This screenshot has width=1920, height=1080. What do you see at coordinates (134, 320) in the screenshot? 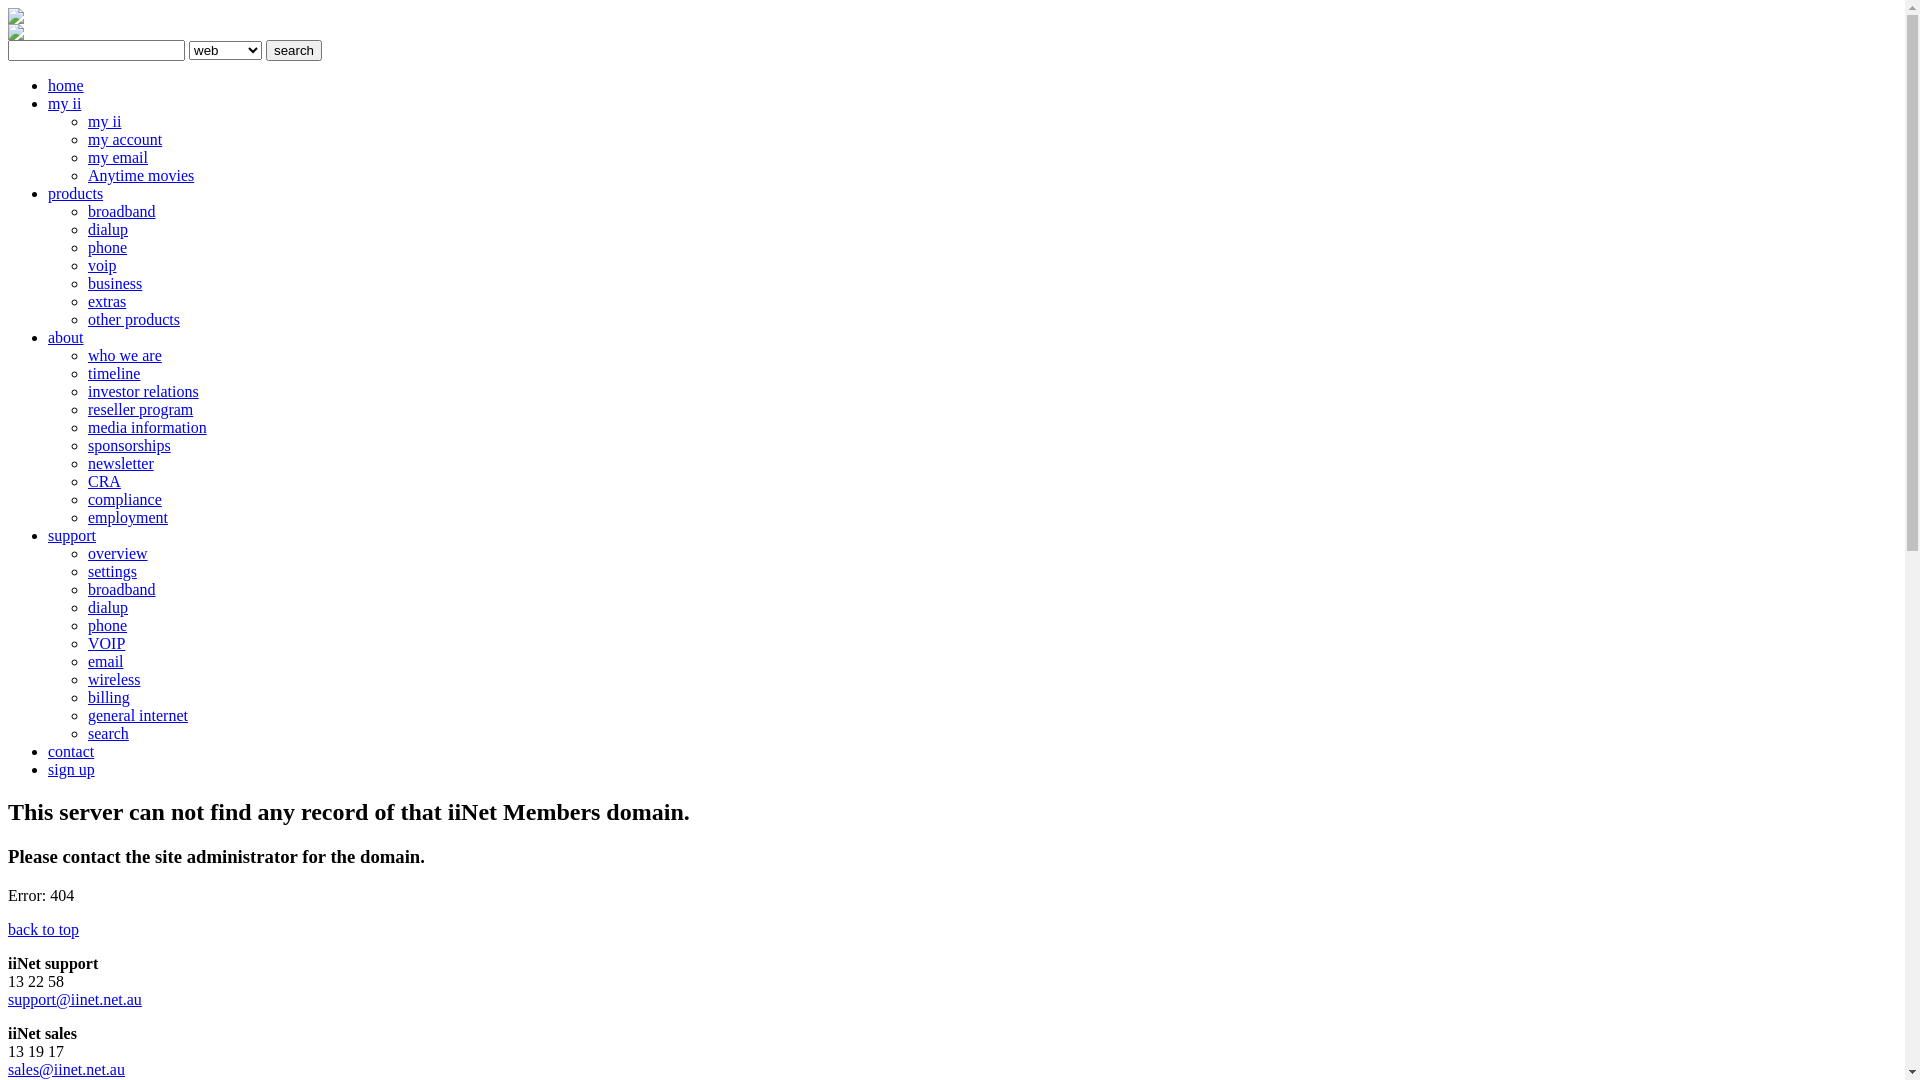
I see `other products` at bounding box center [134, 320].